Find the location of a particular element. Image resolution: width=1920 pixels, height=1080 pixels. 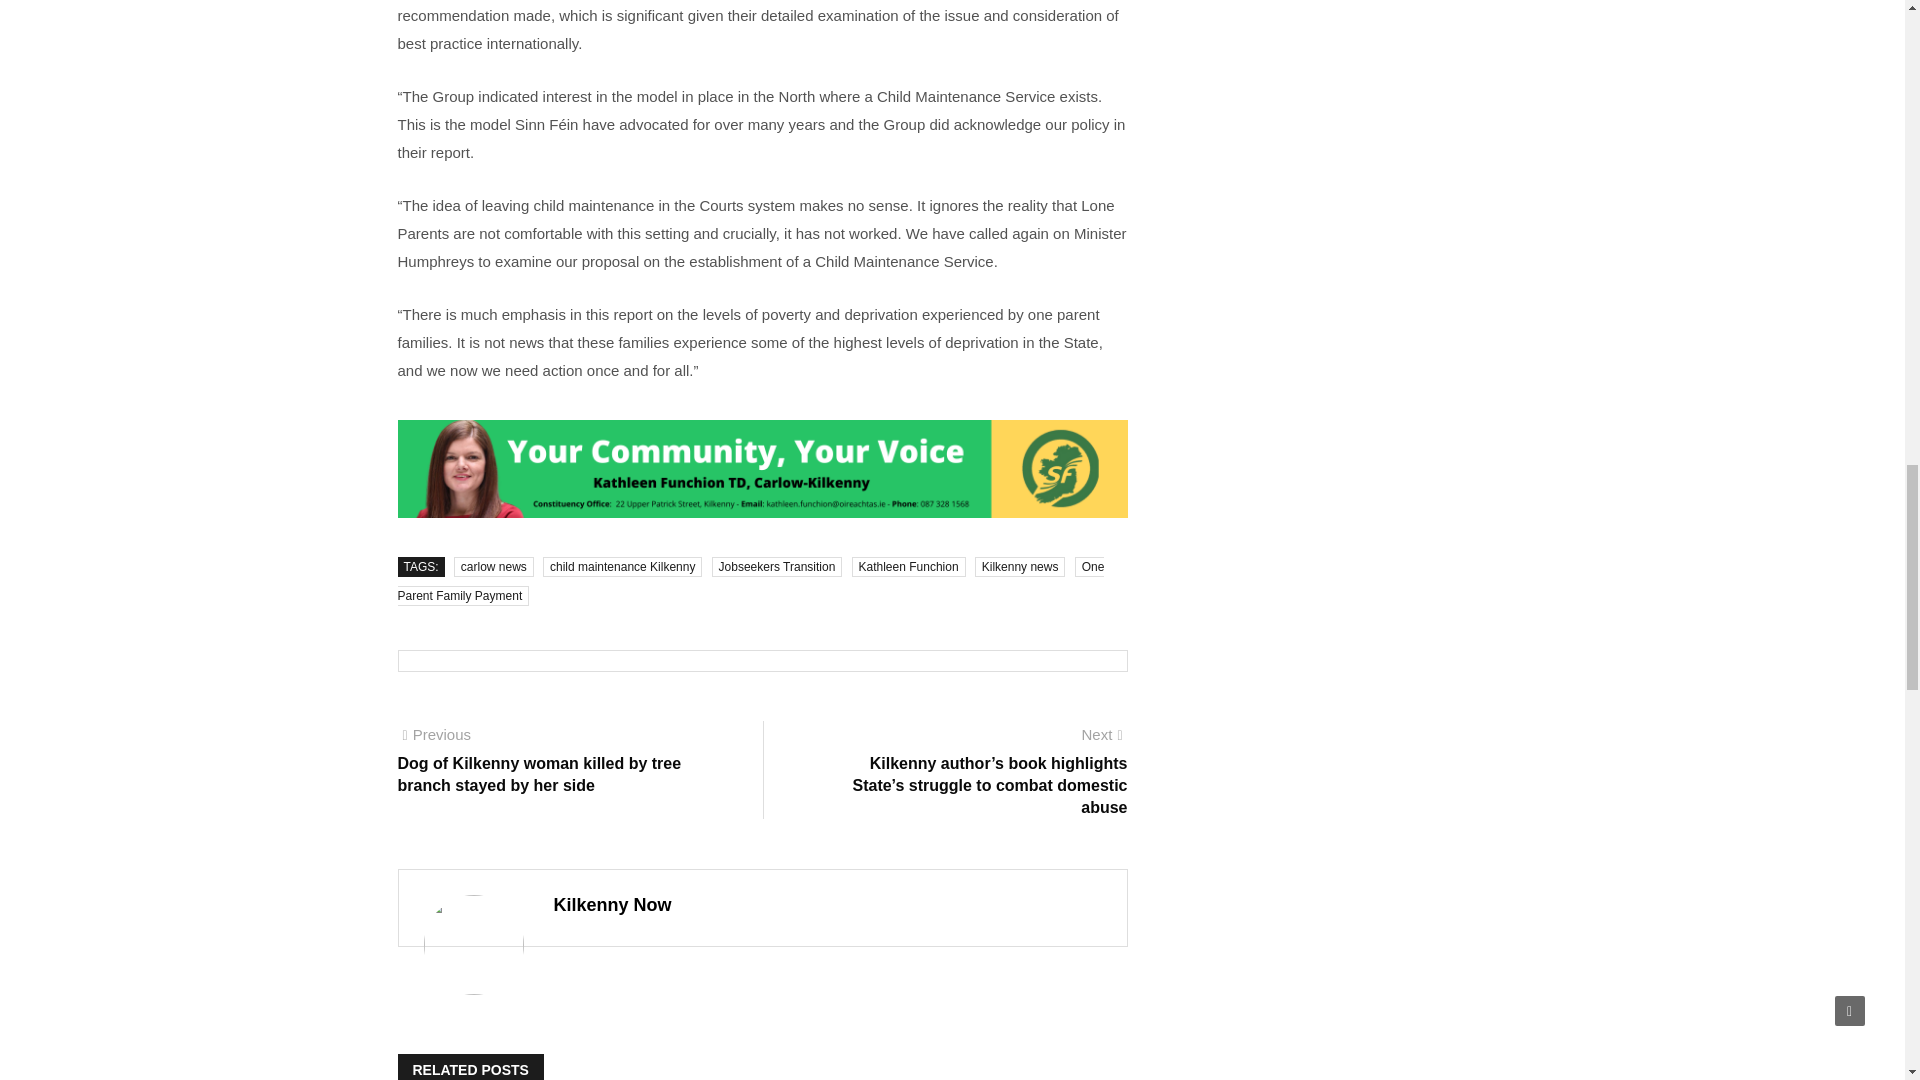

carlow news is located at coordinates (493, 566).